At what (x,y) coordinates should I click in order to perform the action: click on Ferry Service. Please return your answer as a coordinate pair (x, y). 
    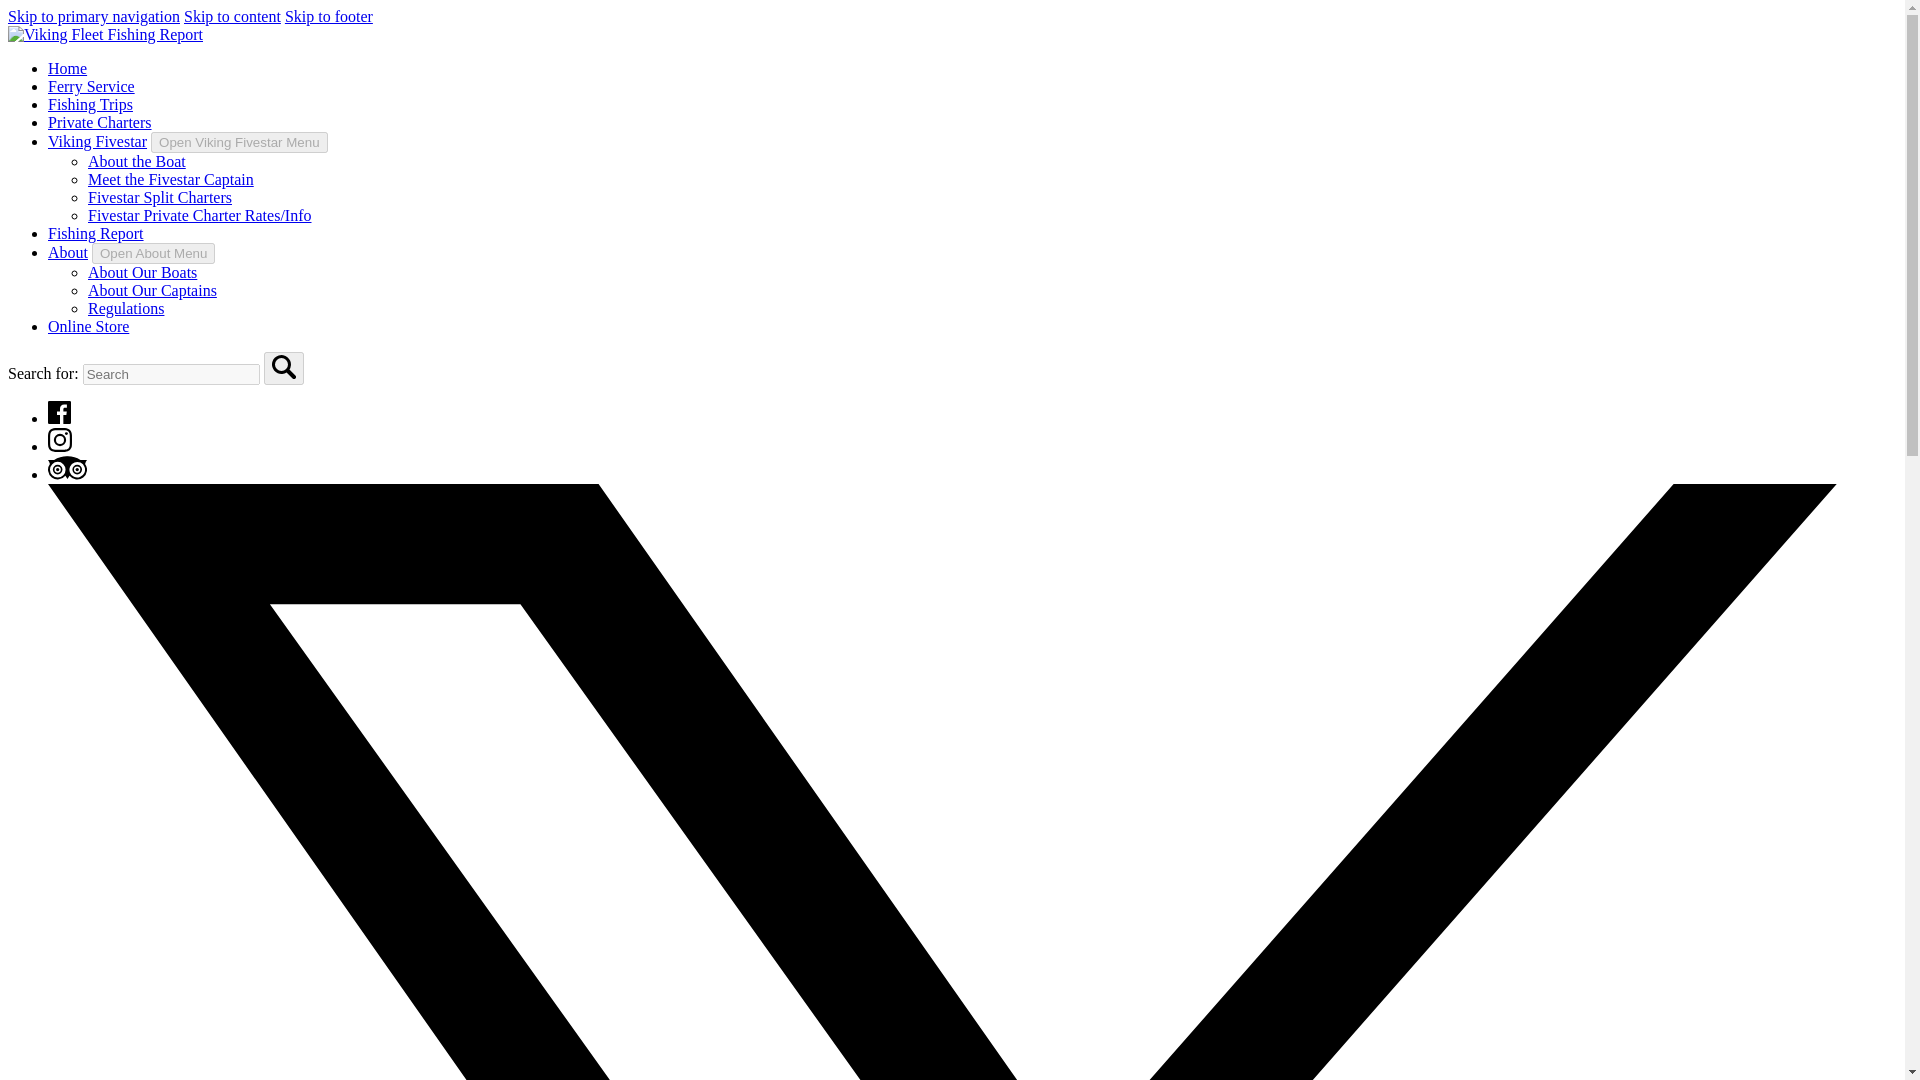
    Looking at the image, I should click on (91, 86).